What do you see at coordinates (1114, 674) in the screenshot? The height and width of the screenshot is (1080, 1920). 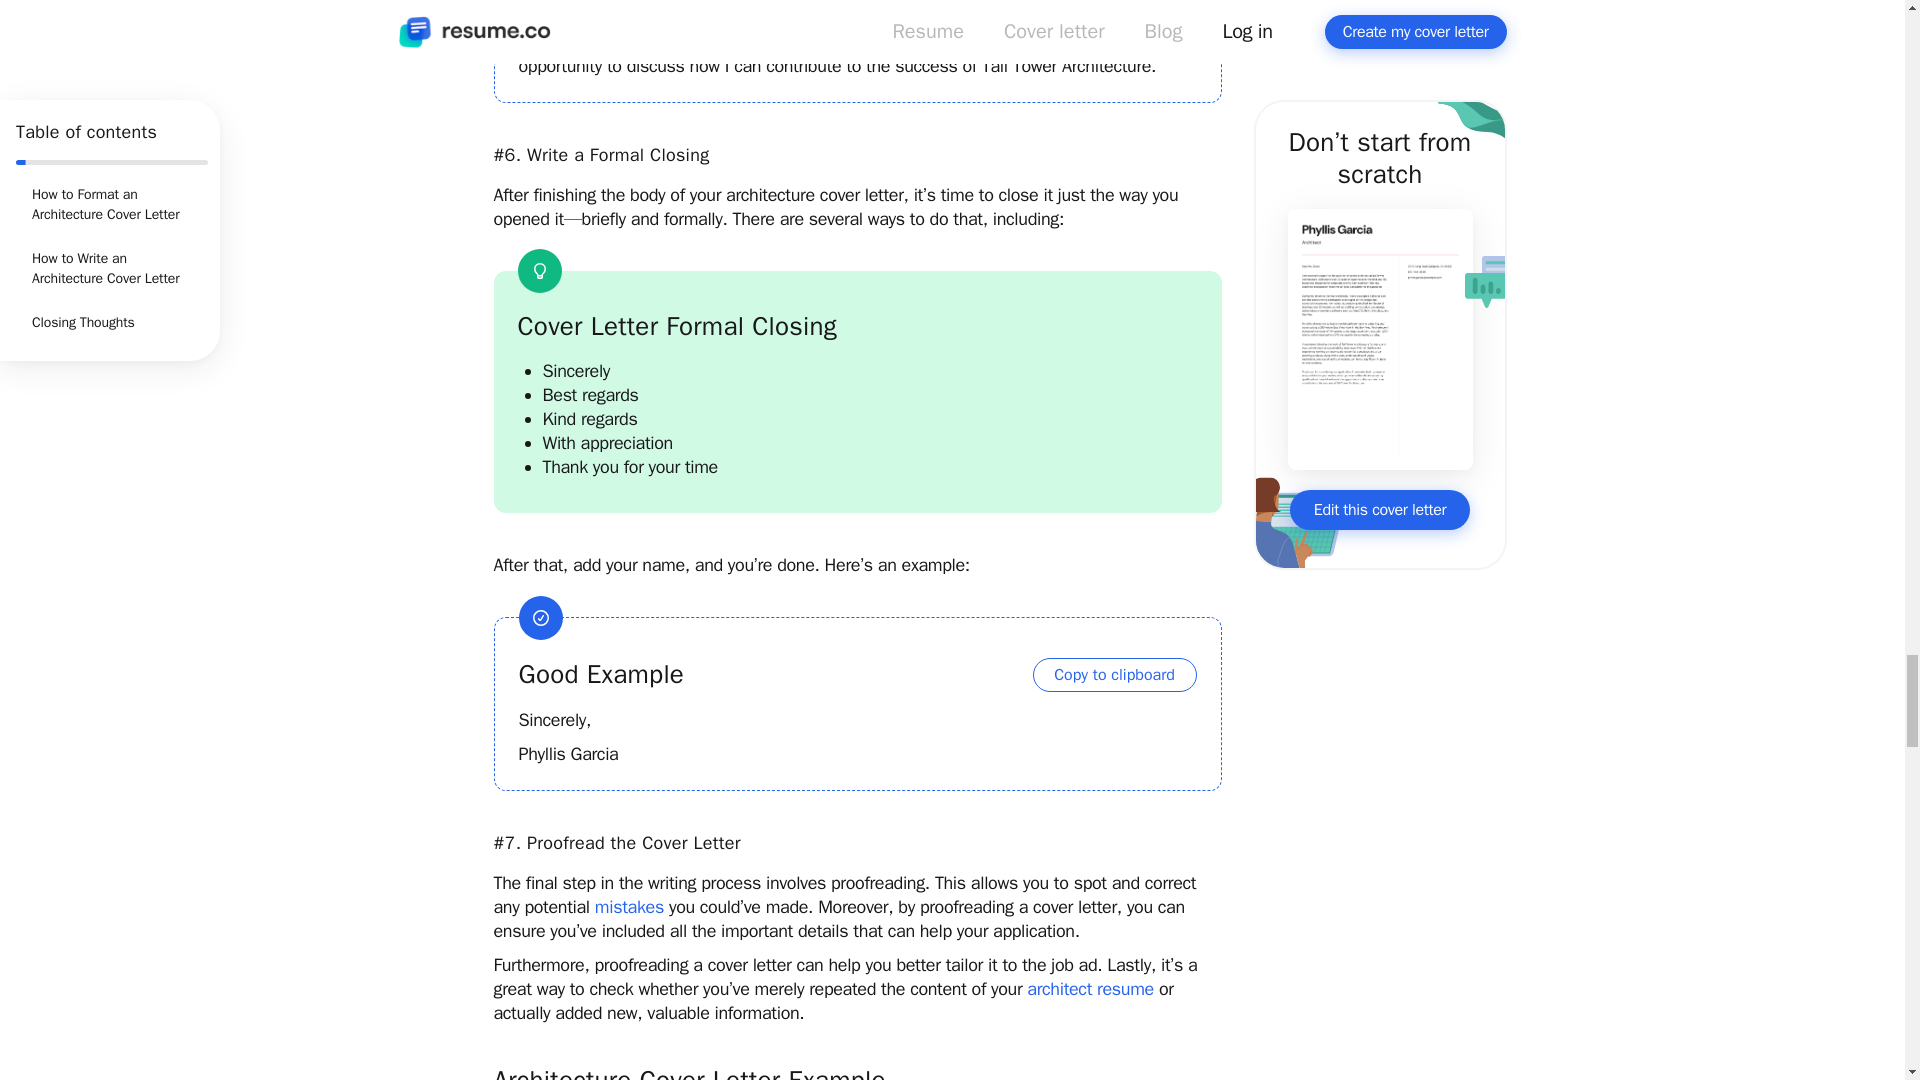 I see `Copy to clipboard` at bounding box center [1114, 674].